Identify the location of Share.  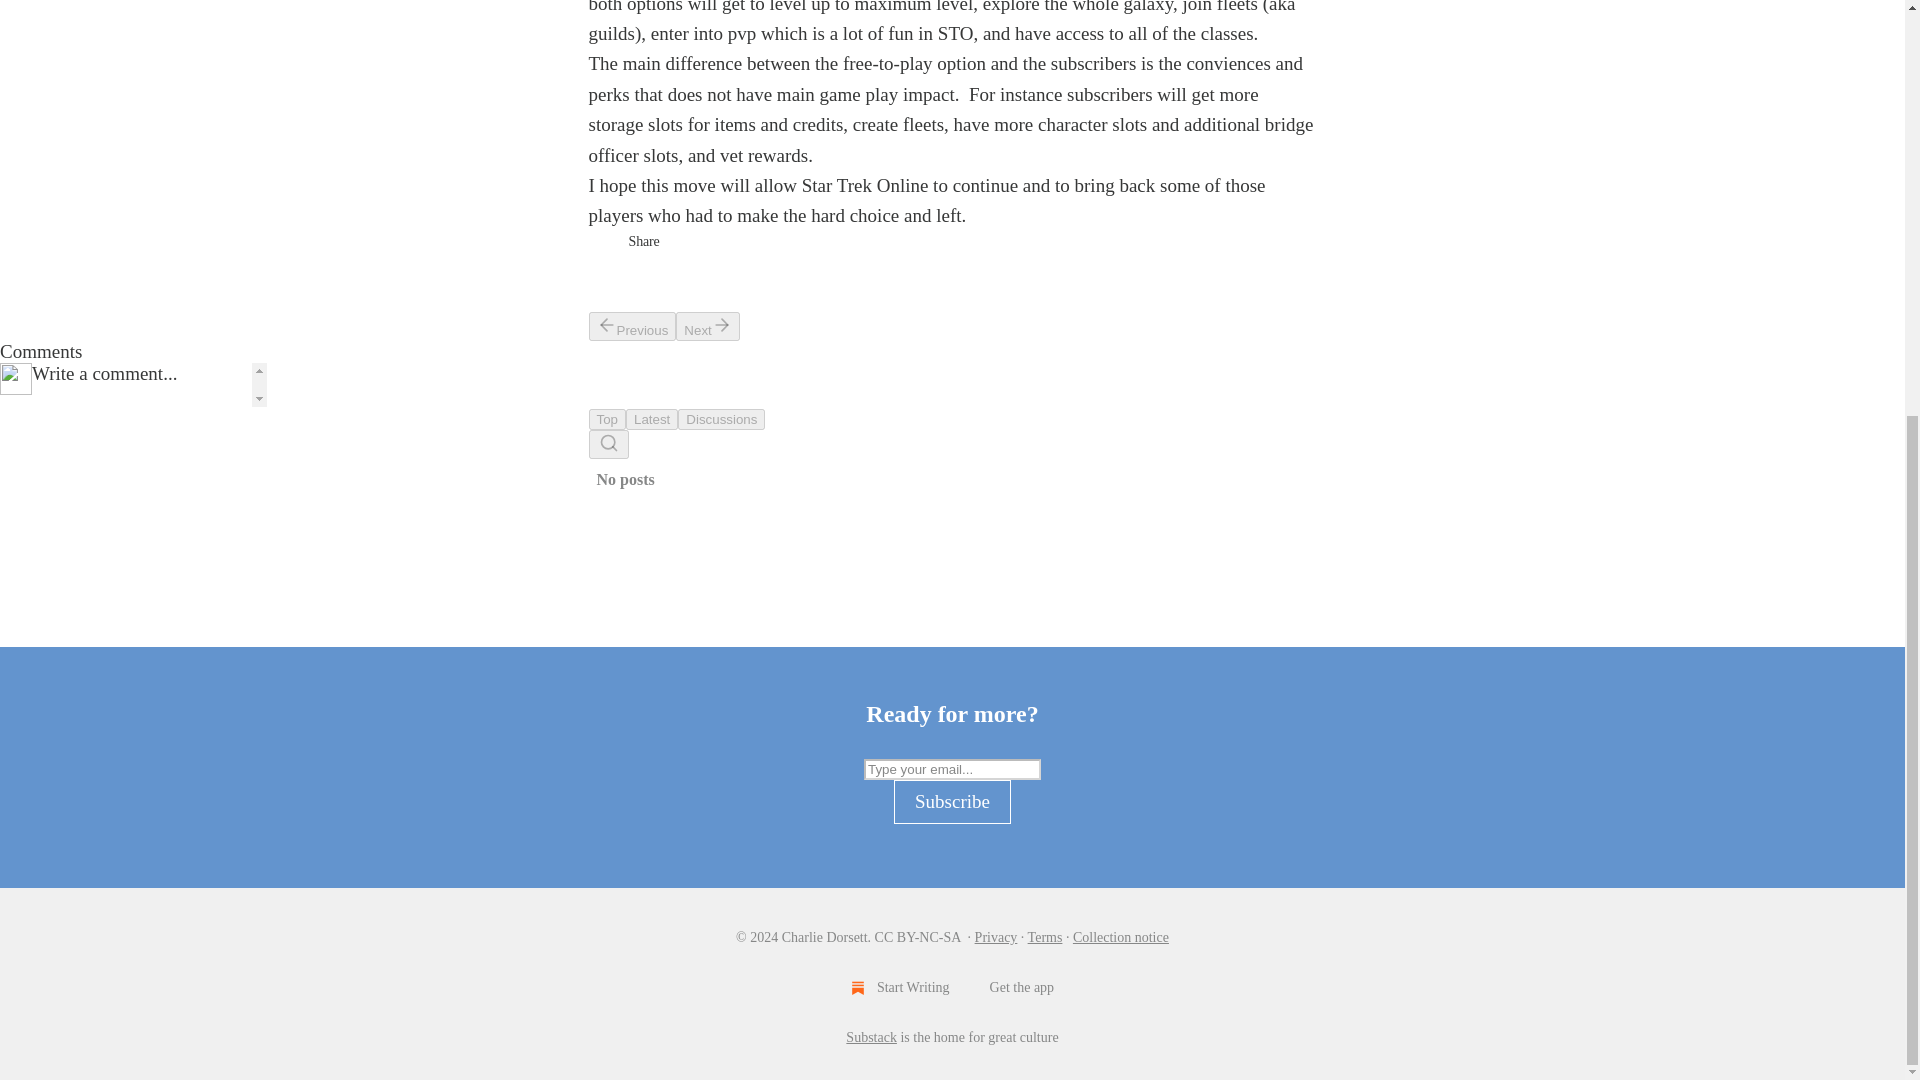
(642, 242).